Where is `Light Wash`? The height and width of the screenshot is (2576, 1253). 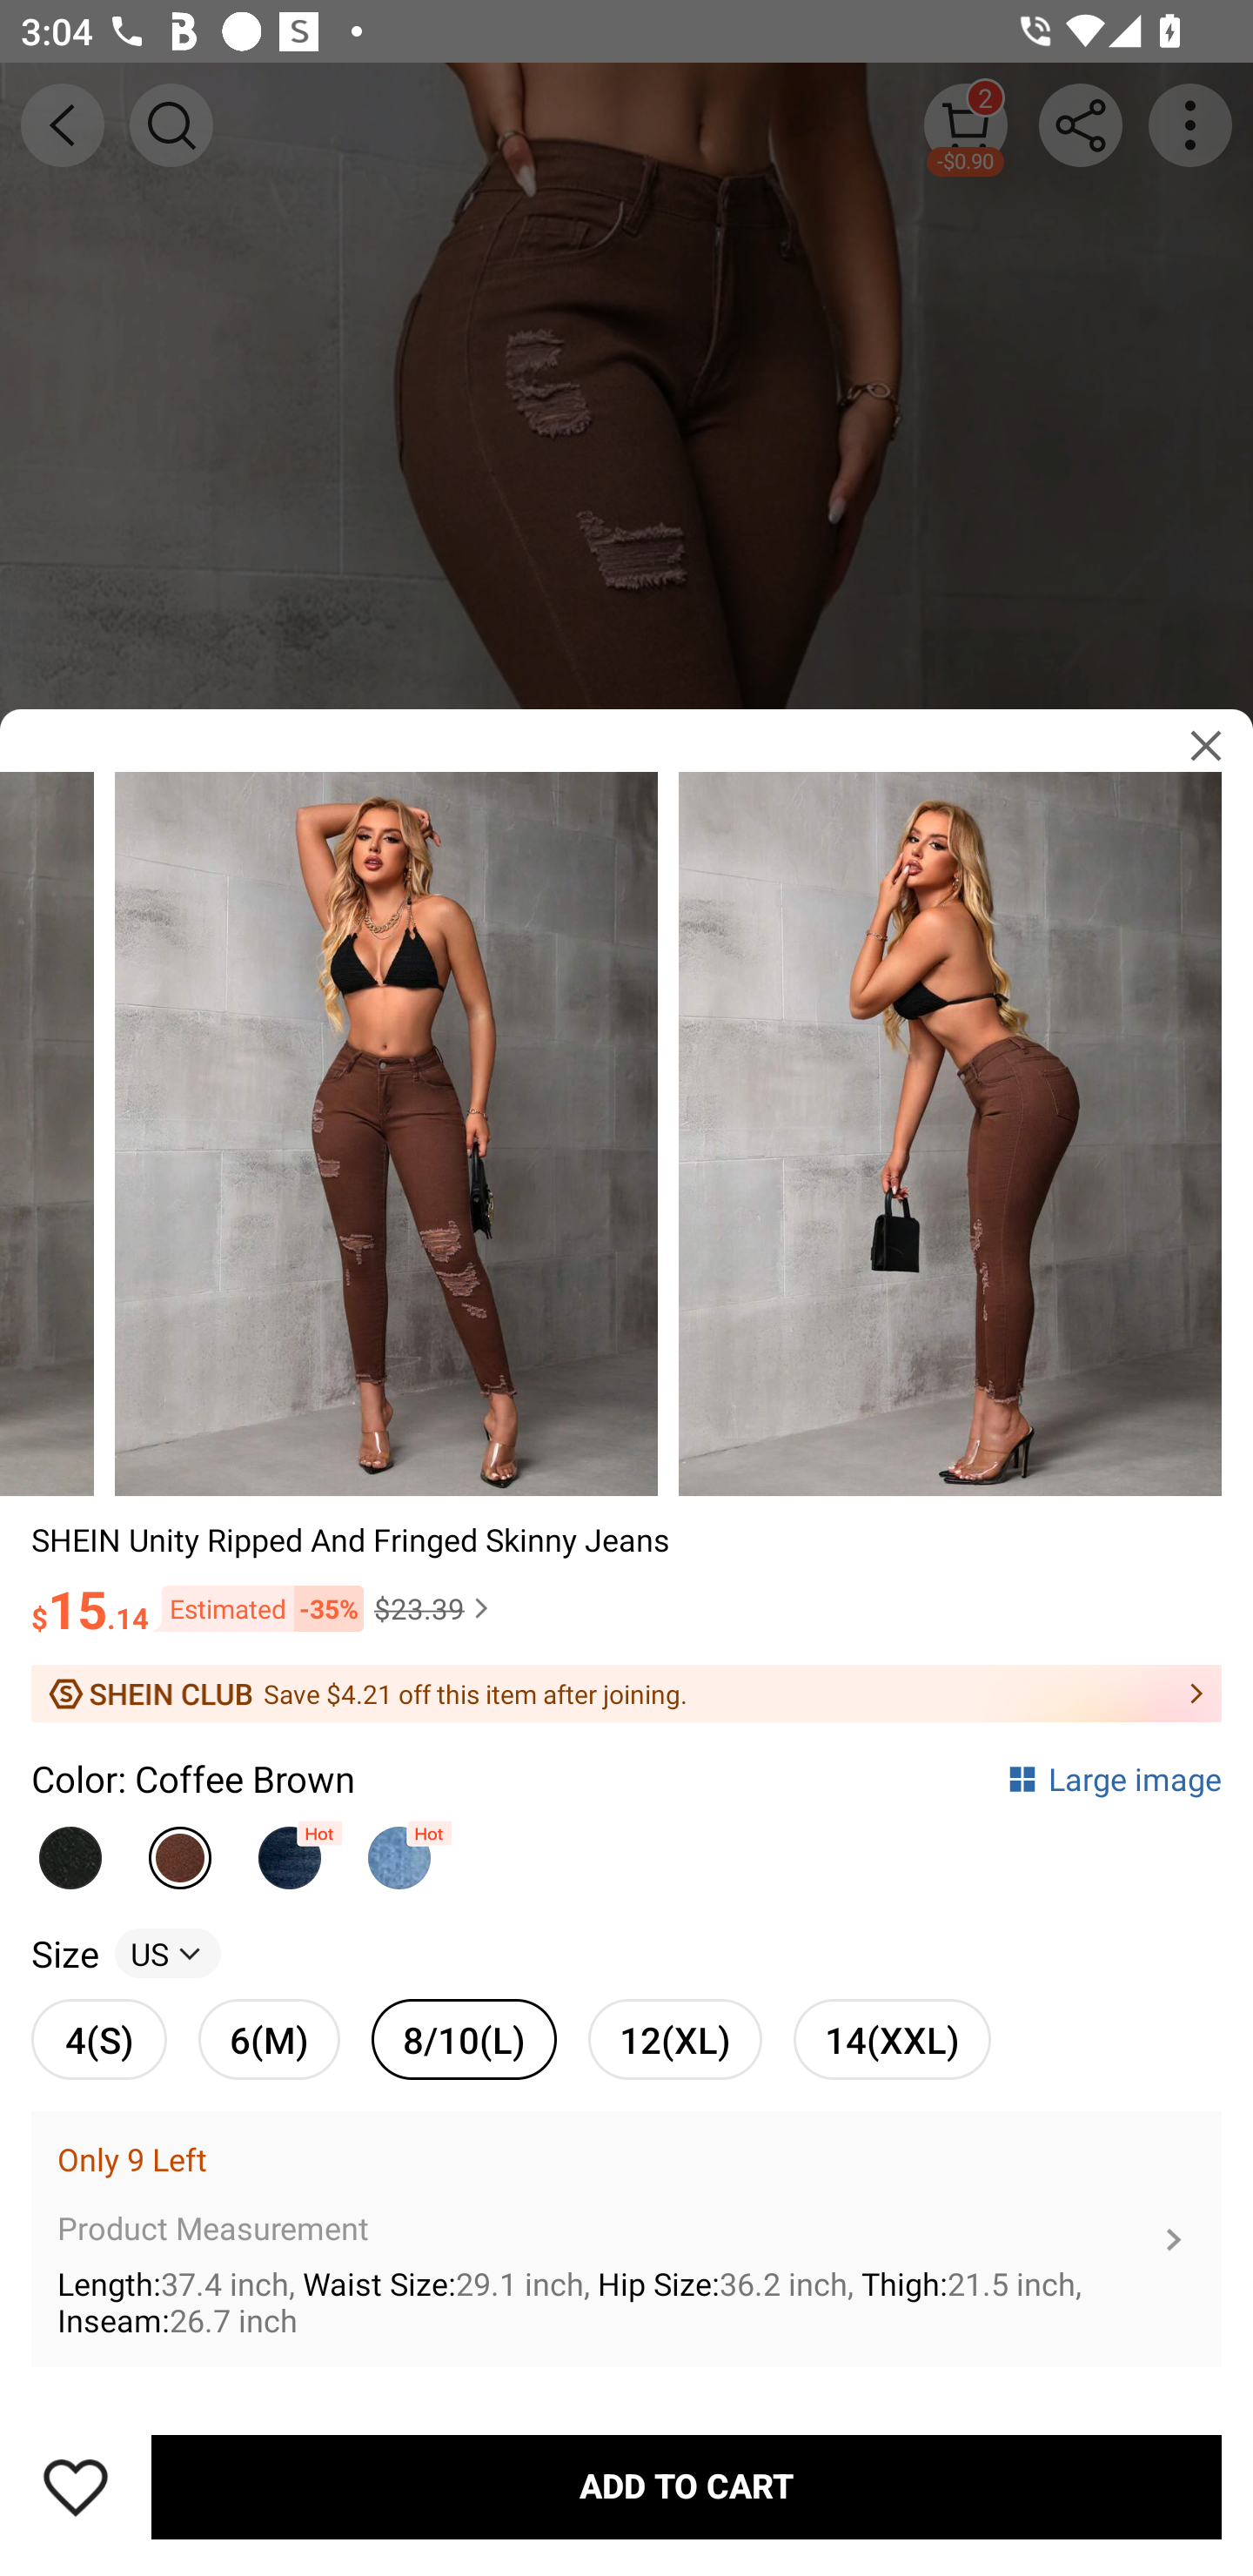 Light Wash is located at coordinates (399, 1849).